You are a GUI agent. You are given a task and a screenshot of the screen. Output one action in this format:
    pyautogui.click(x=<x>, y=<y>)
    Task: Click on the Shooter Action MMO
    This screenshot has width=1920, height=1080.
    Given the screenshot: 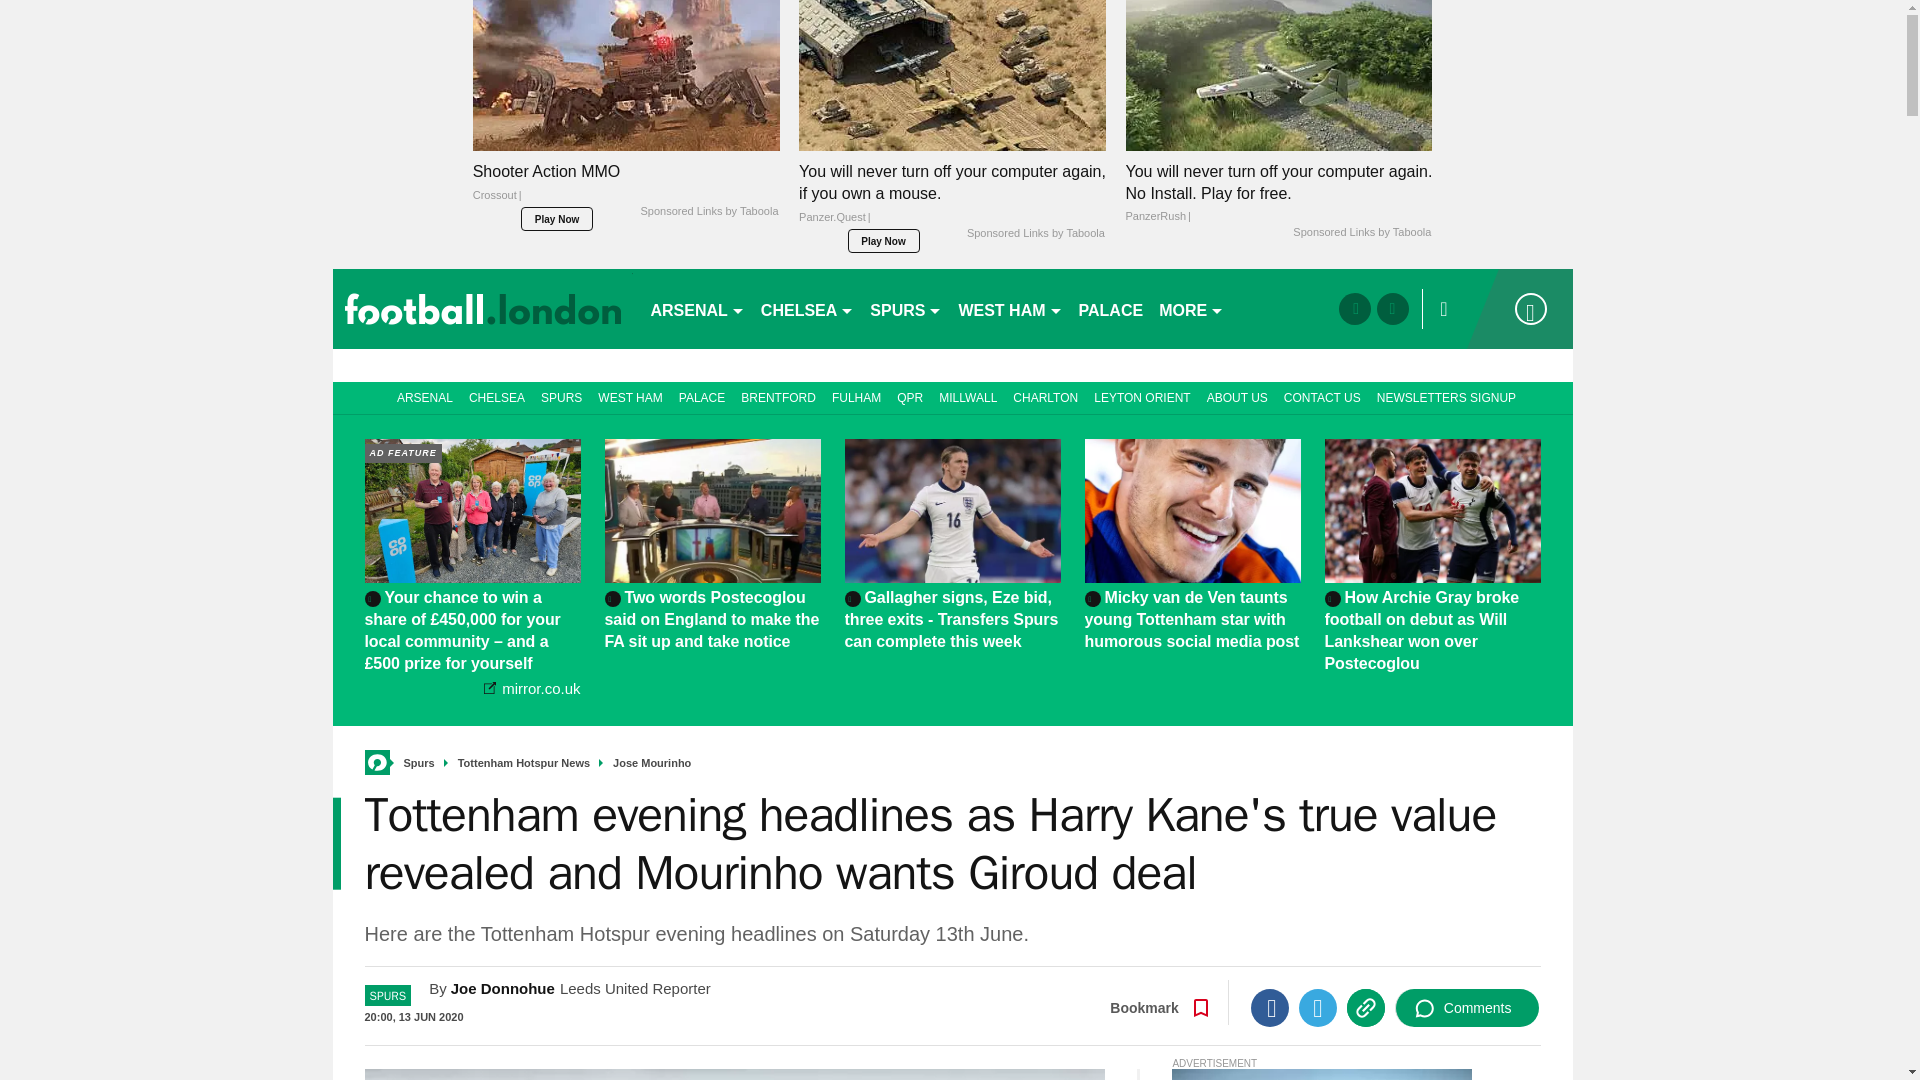 What is the action you would take?
    pyautogui.click(x=626, y=188)
    